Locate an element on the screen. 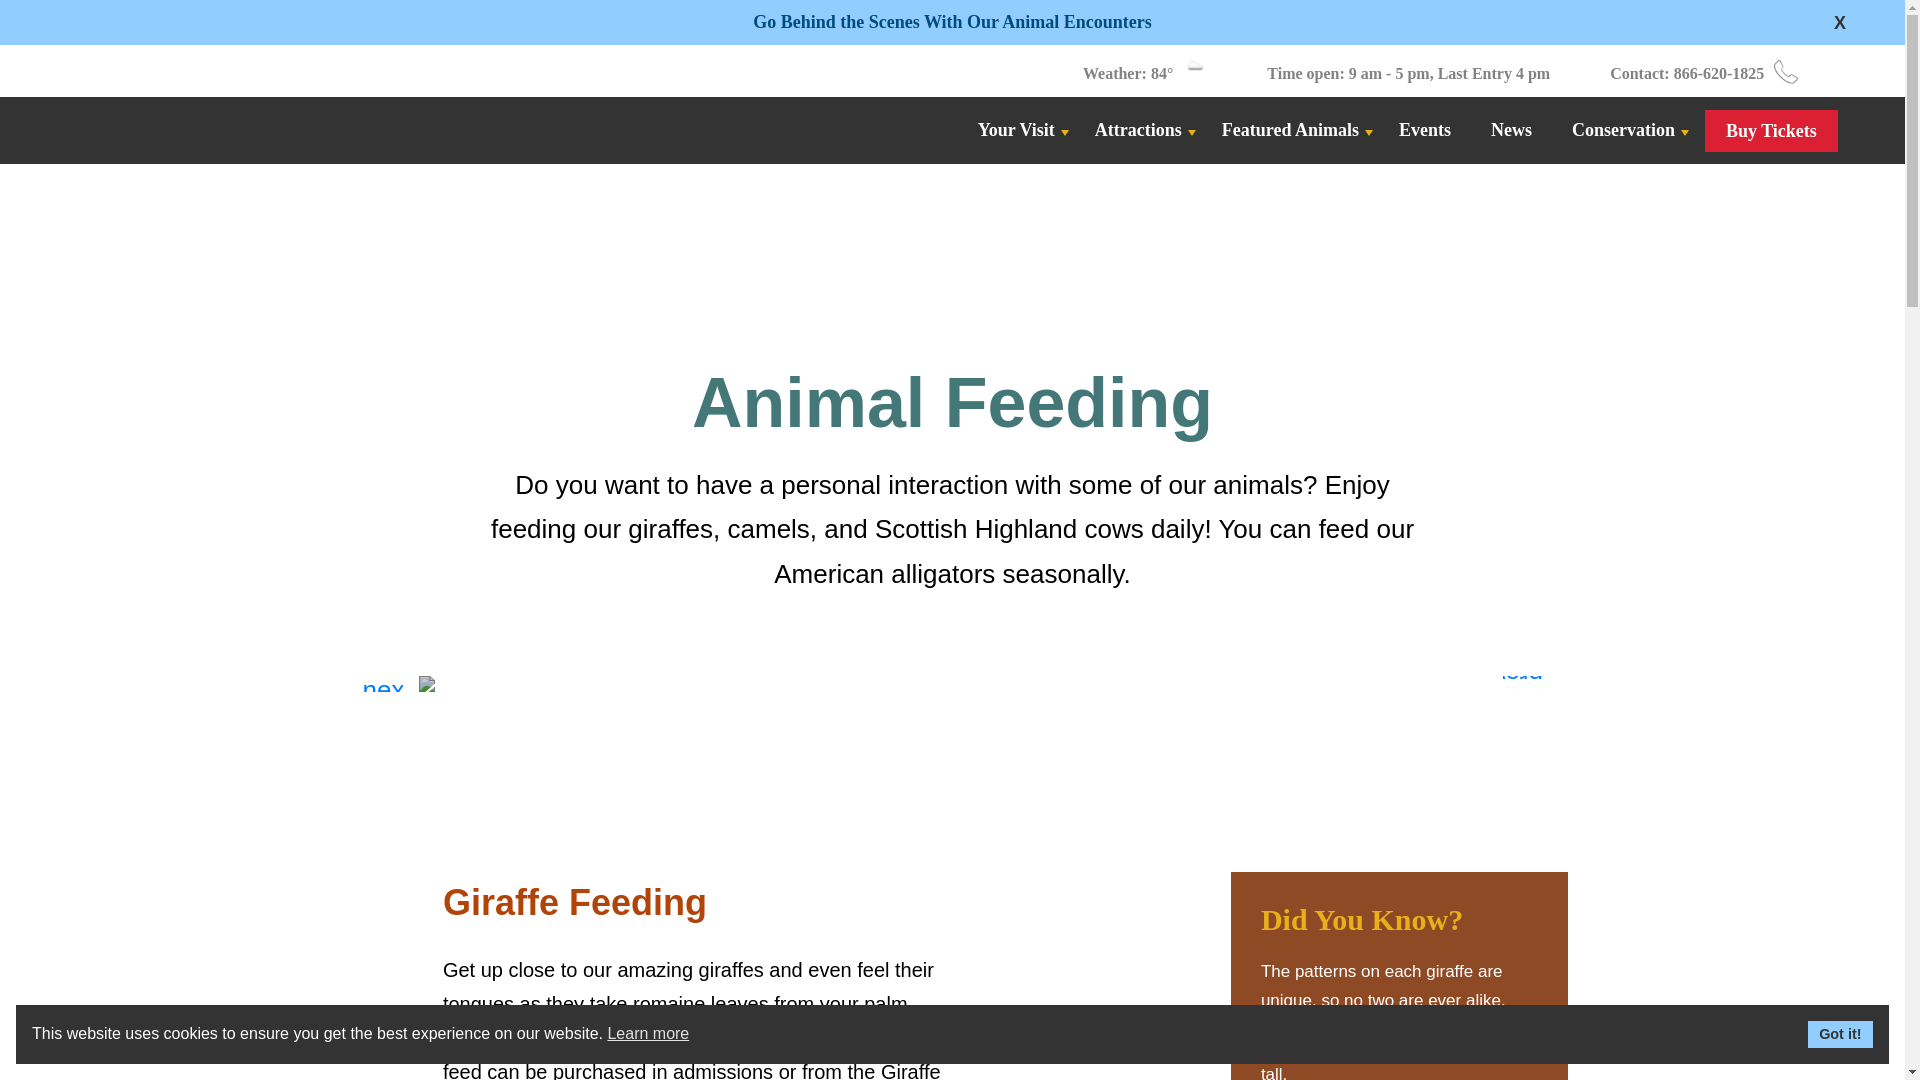  Attractions is located at coordinates (1138, 129).